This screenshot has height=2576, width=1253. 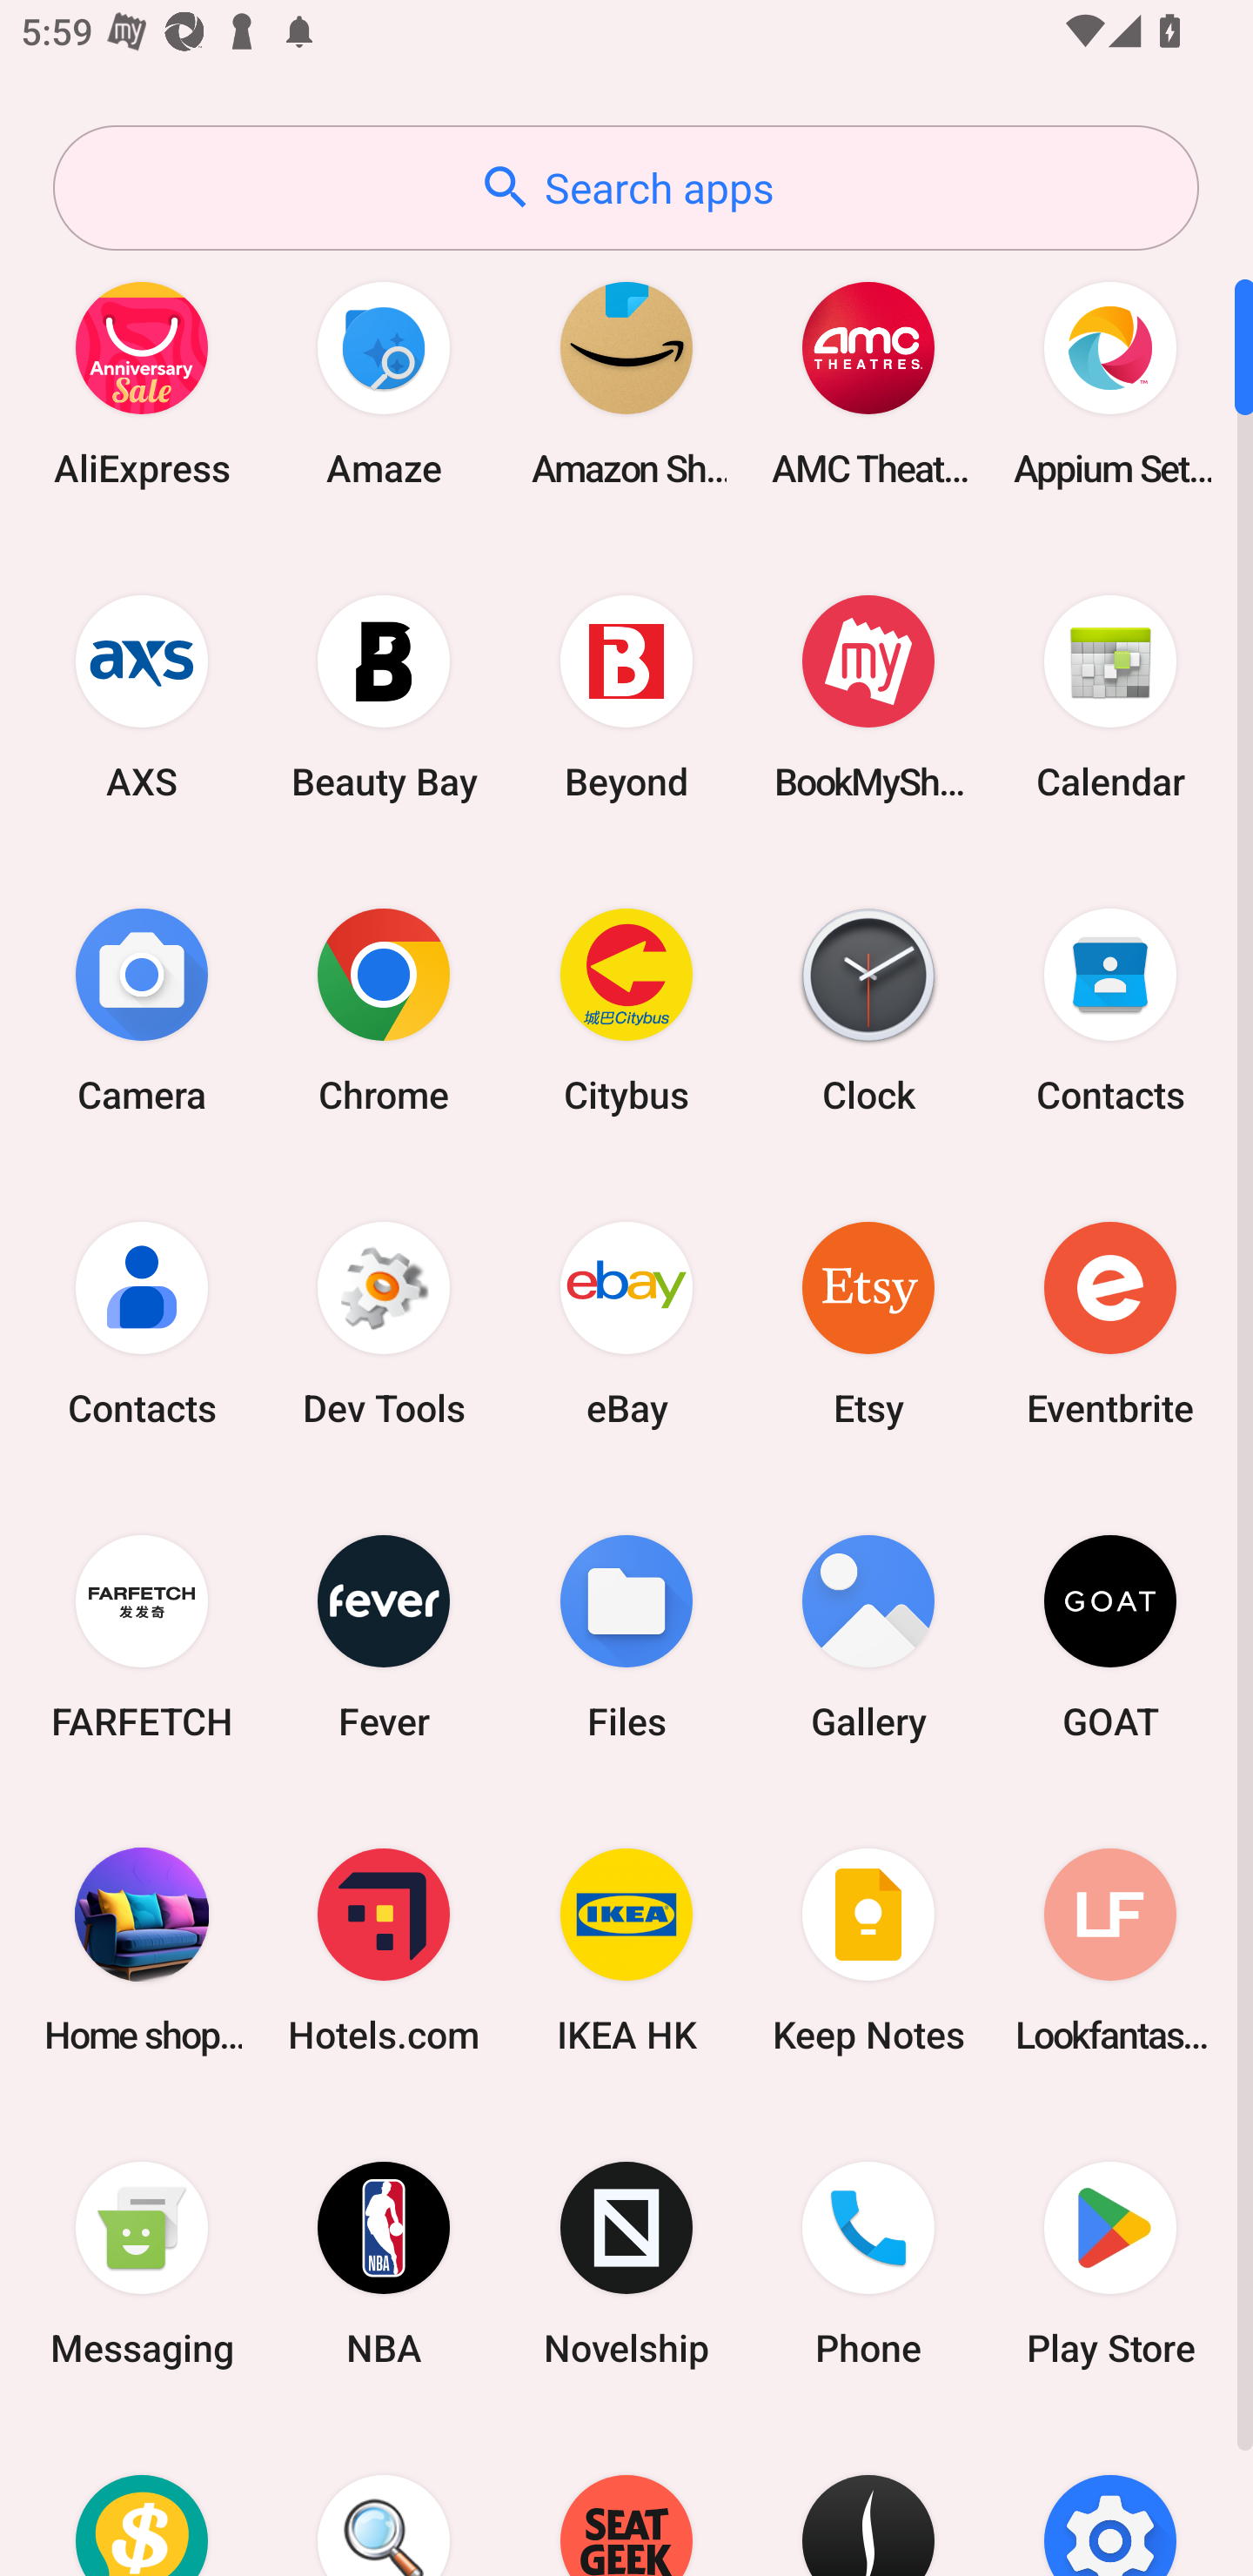 I want to click on BookMyShow, so click(x=868, y=696).